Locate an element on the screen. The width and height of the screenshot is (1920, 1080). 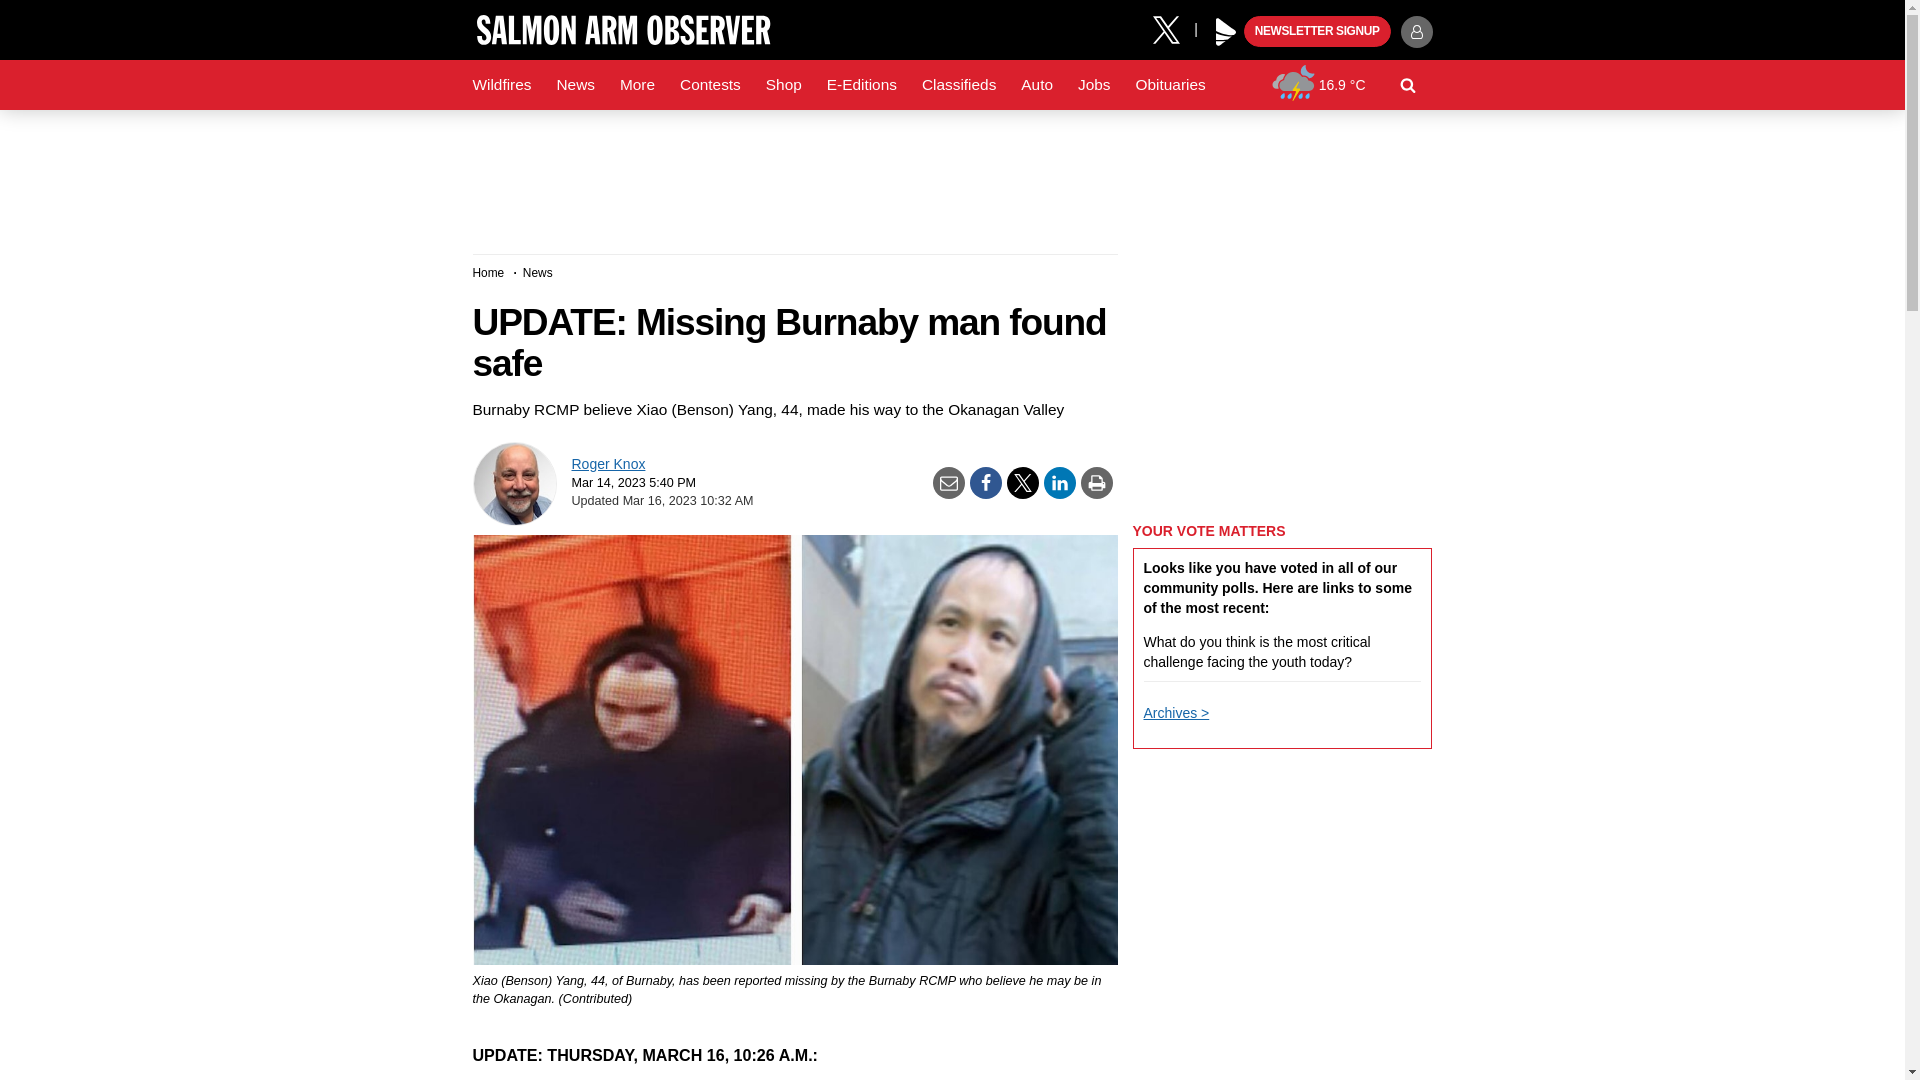
Wildfires is located at coordinates (502, 85).